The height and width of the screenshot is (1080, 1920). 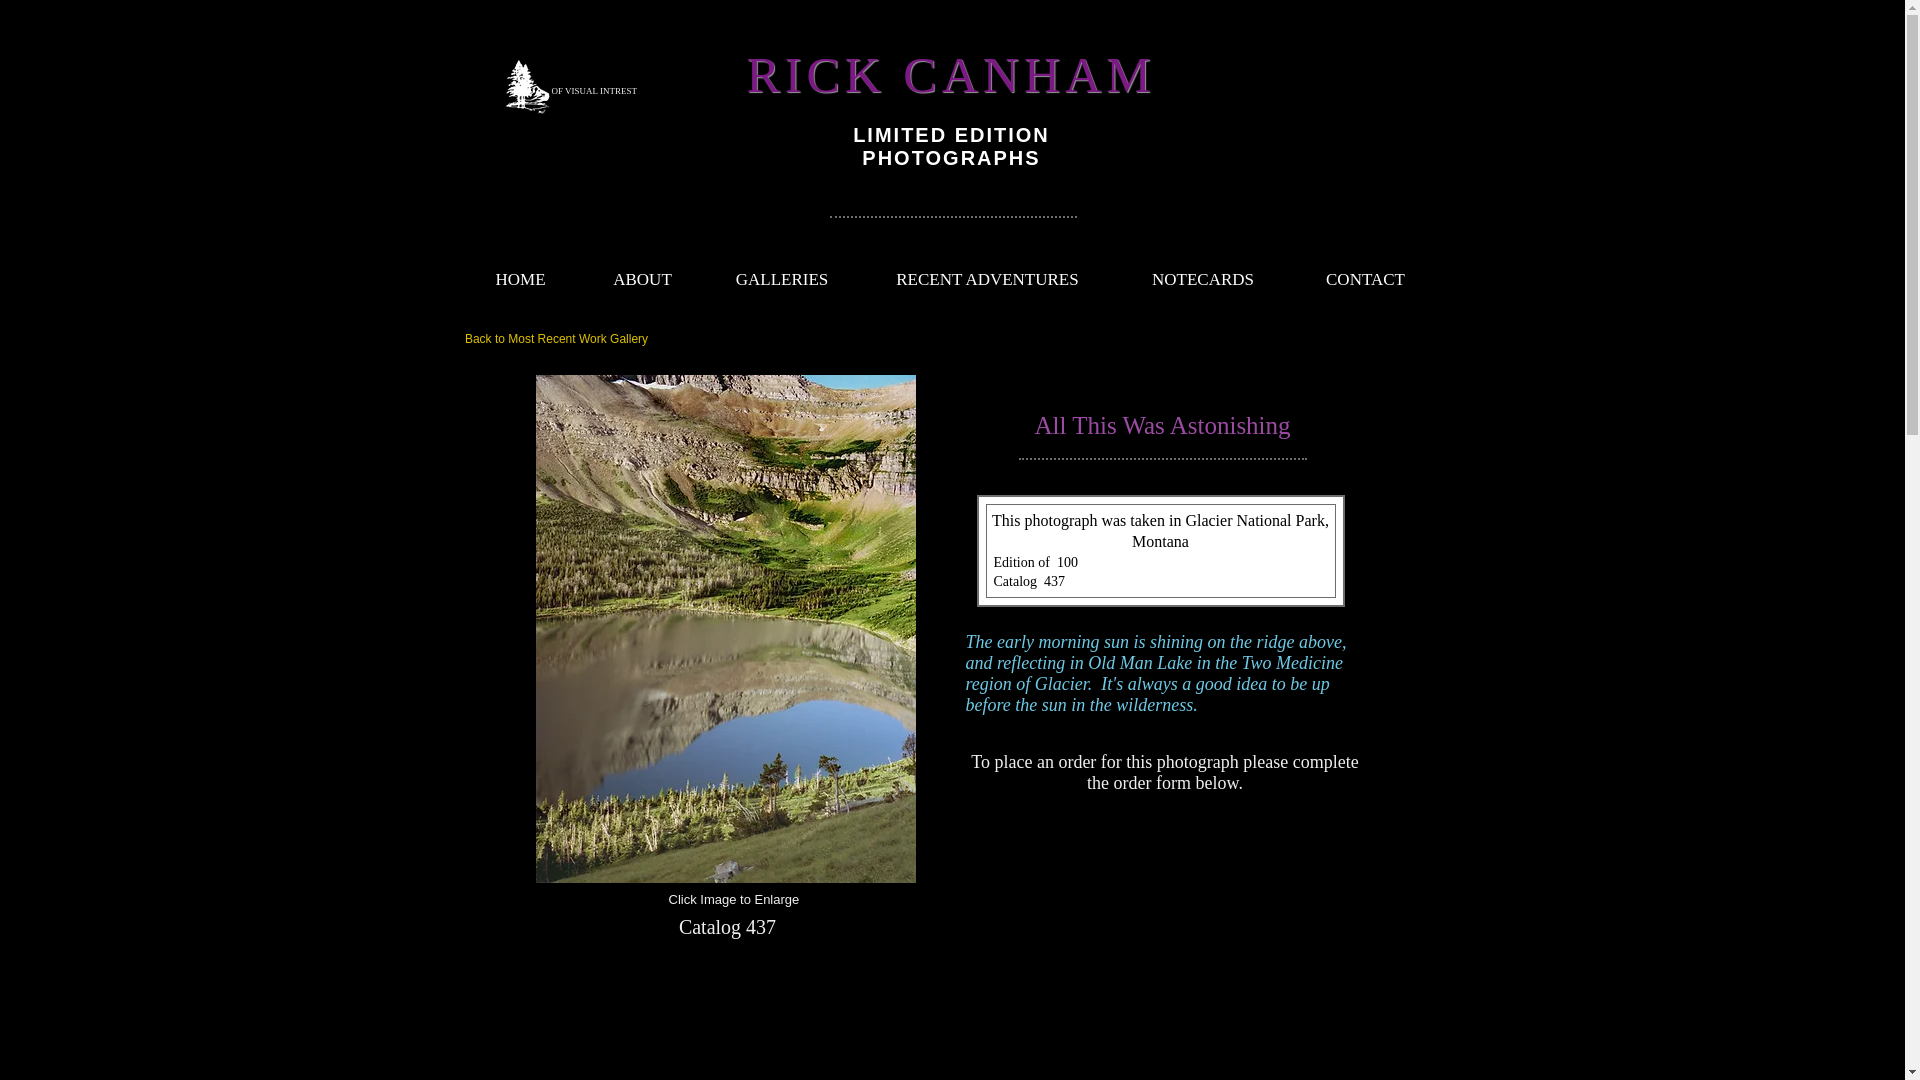 What do you see at coordinates (520, 279) in the screenshot?
I see `HOME` at bounding box center [520, 279].